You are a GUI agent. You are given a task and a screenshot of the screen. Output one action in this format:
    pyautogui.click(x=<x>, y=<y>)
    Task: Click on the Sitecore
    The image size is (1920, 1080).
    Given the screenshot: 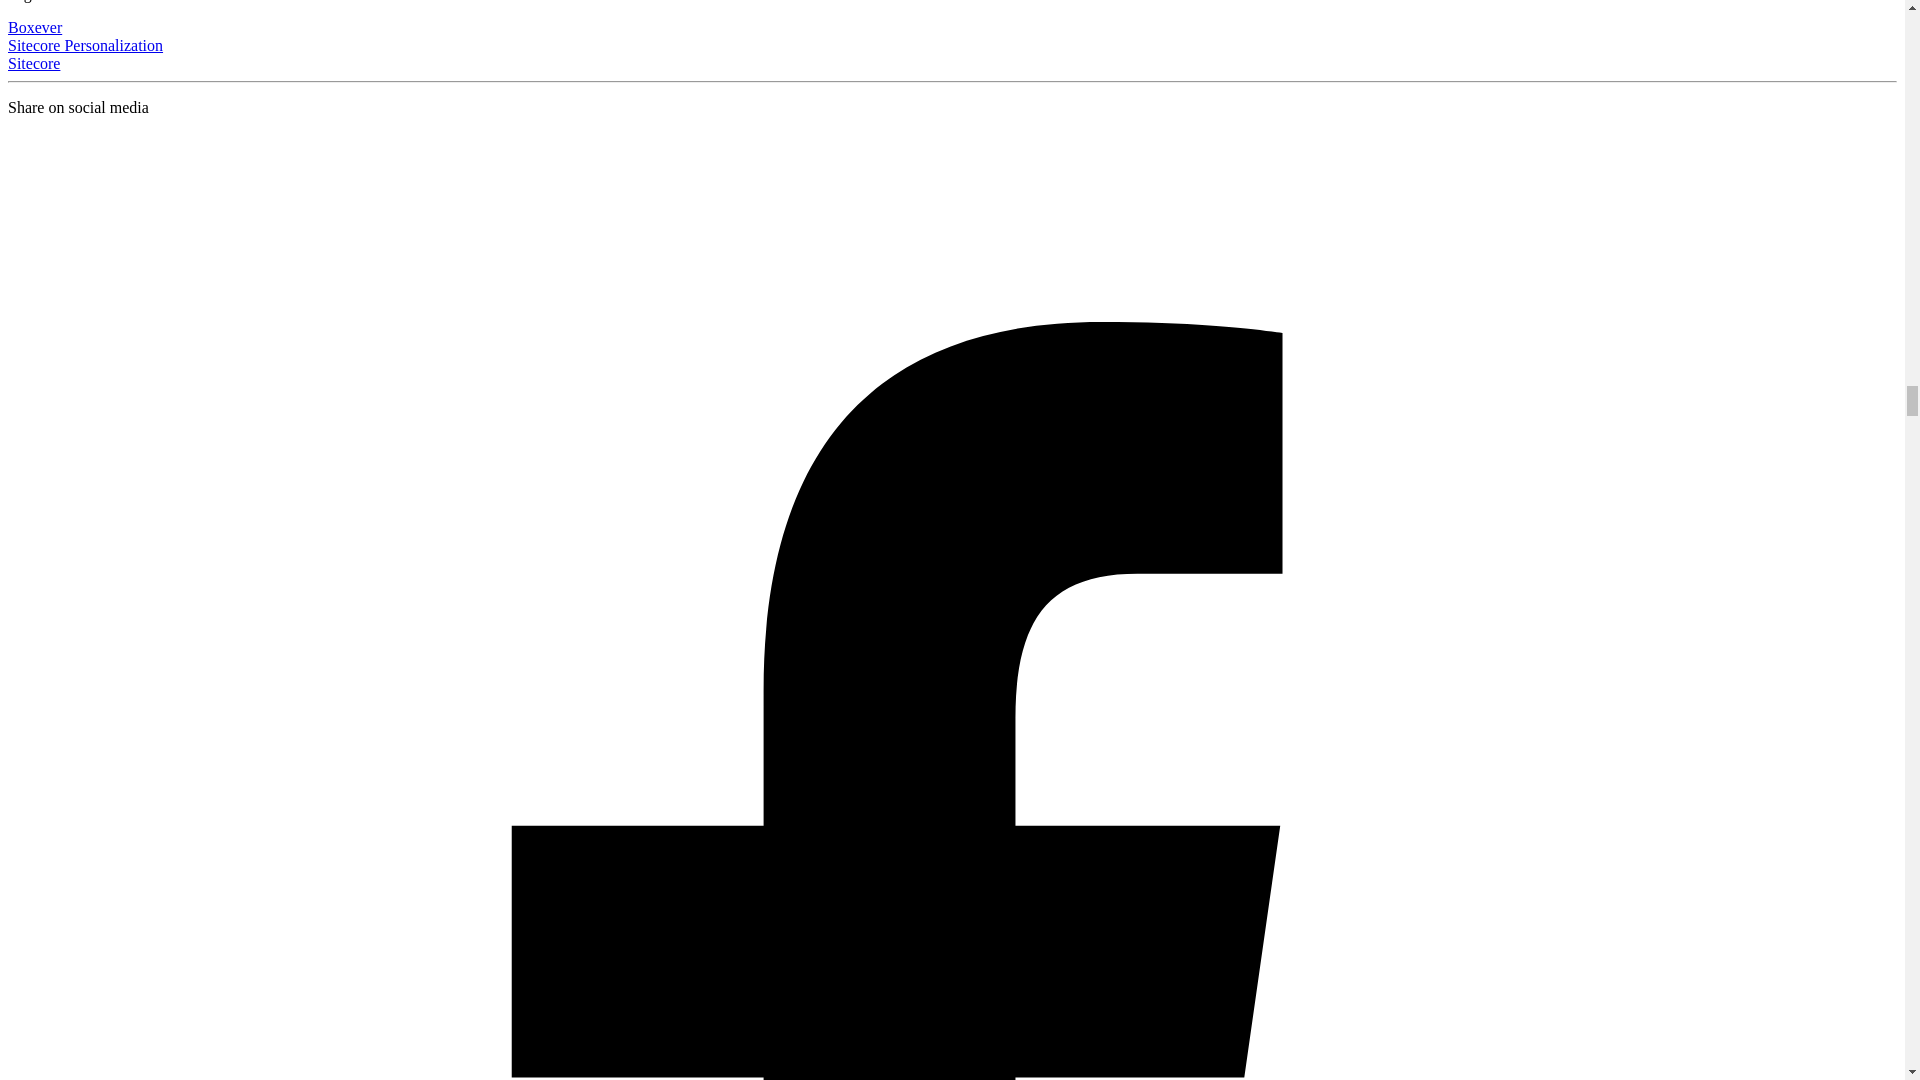 What is the action you would take?
    pyautogui.click(x=33, y=64)
    